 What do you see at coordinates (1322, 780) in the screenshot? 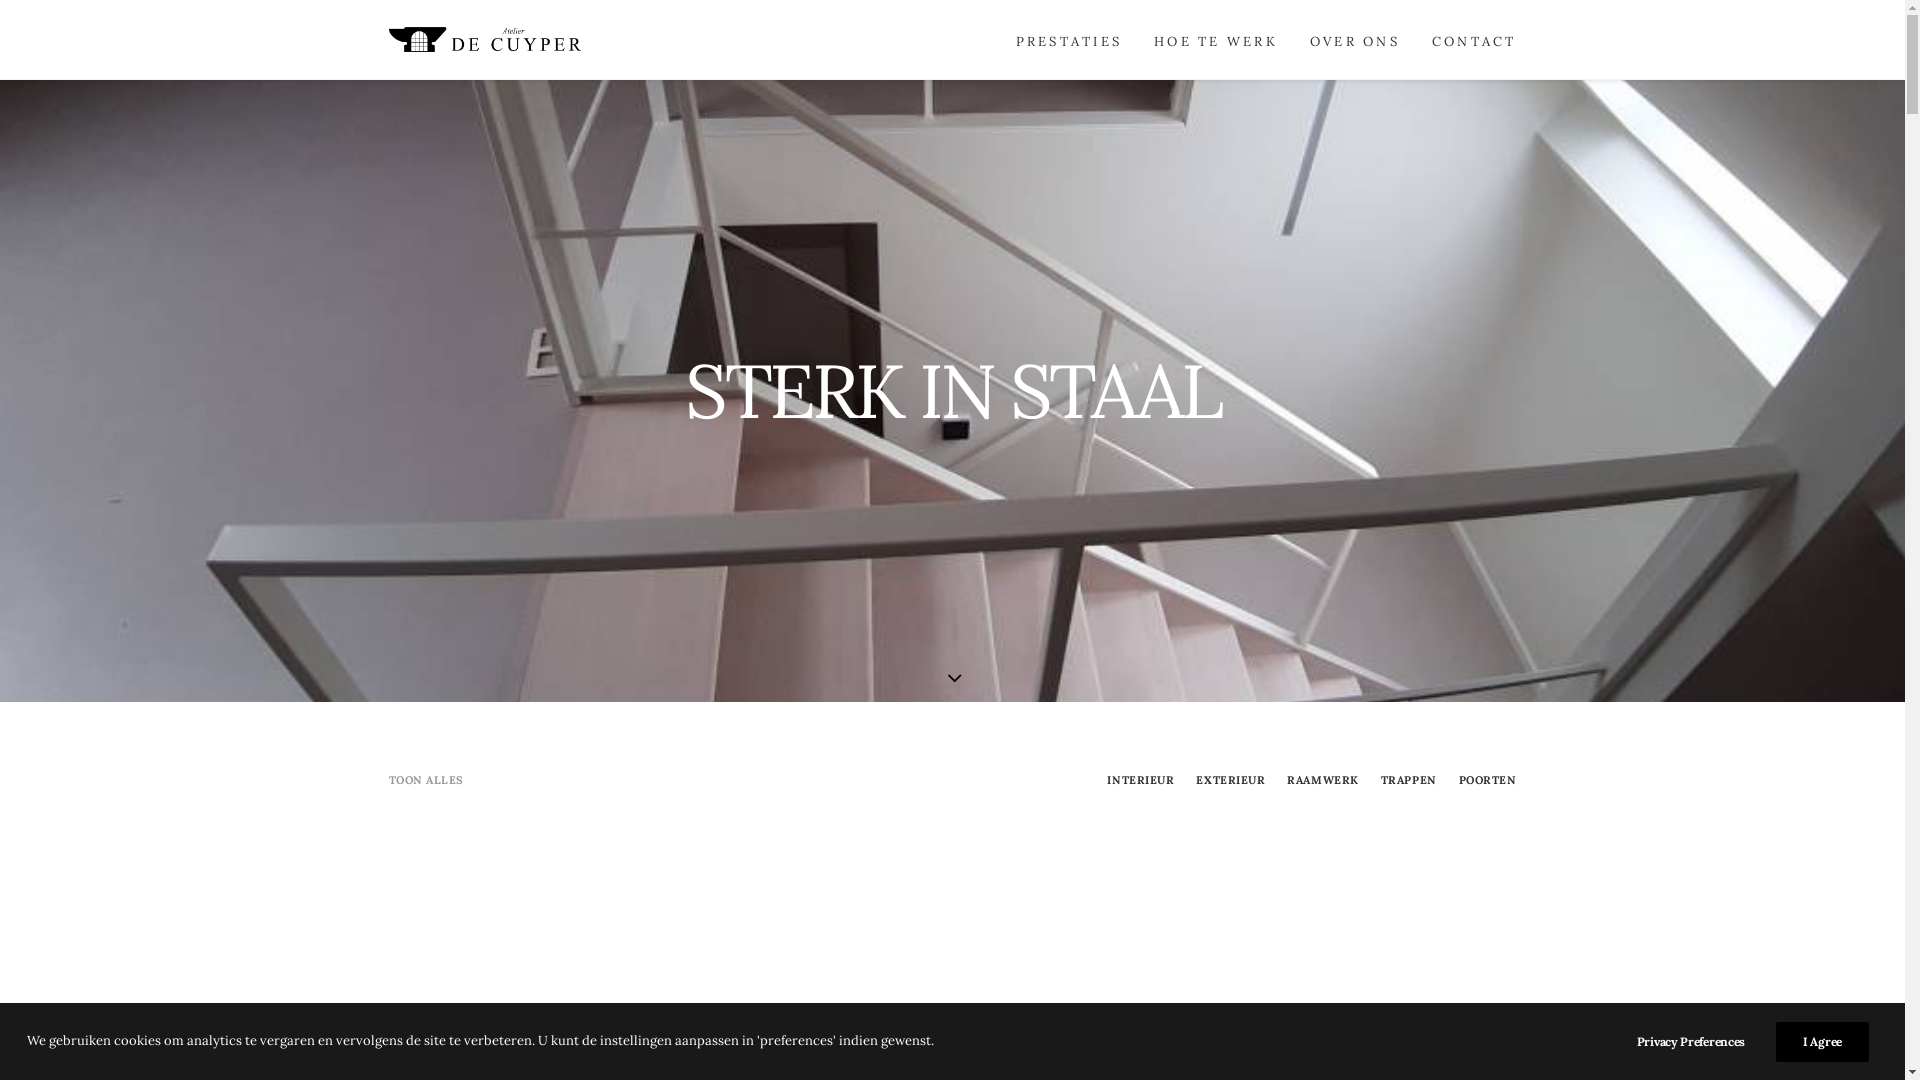
I see `RAAMWERK` at bounding box center [1322, 780].